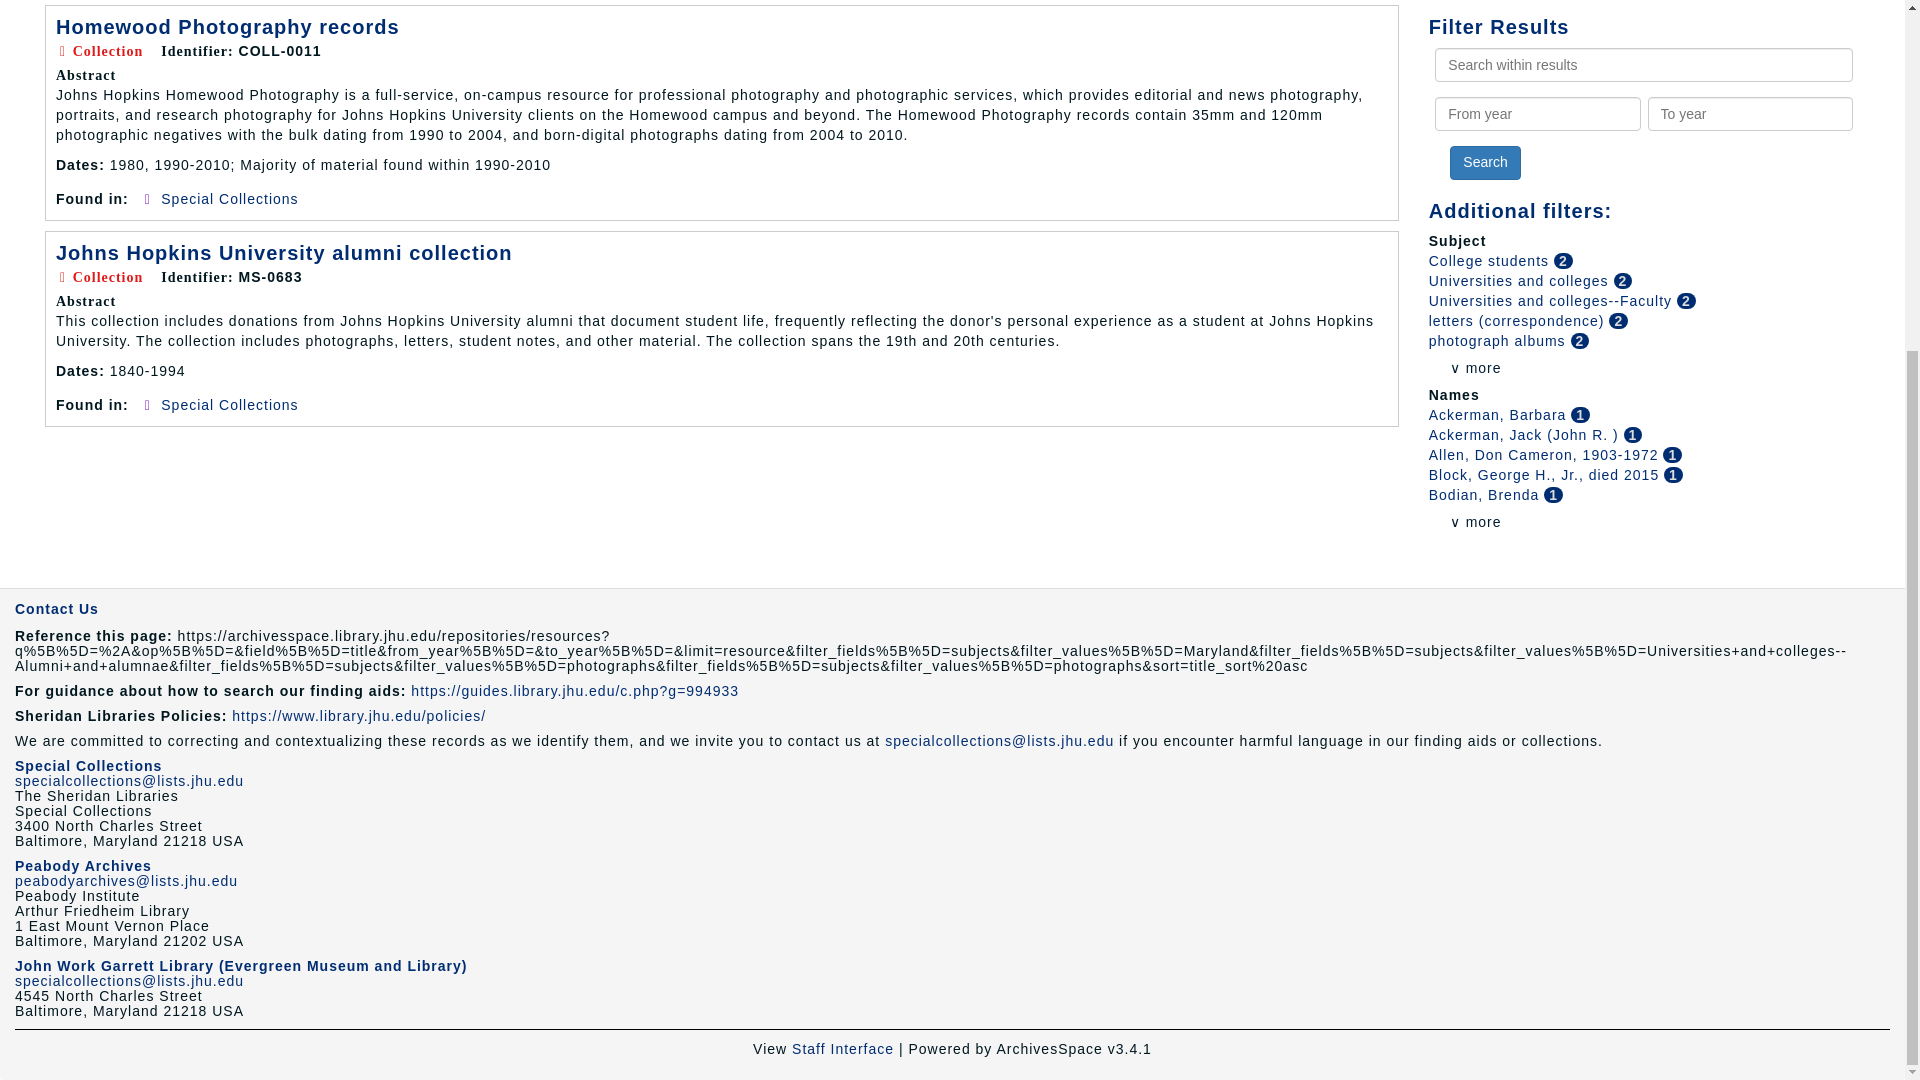 This screenshot has height=1080, width=1920. What do you see at coordinates (229, 199) in the screenshot?
I see `Special Collections` at bounding box center [229, 199].